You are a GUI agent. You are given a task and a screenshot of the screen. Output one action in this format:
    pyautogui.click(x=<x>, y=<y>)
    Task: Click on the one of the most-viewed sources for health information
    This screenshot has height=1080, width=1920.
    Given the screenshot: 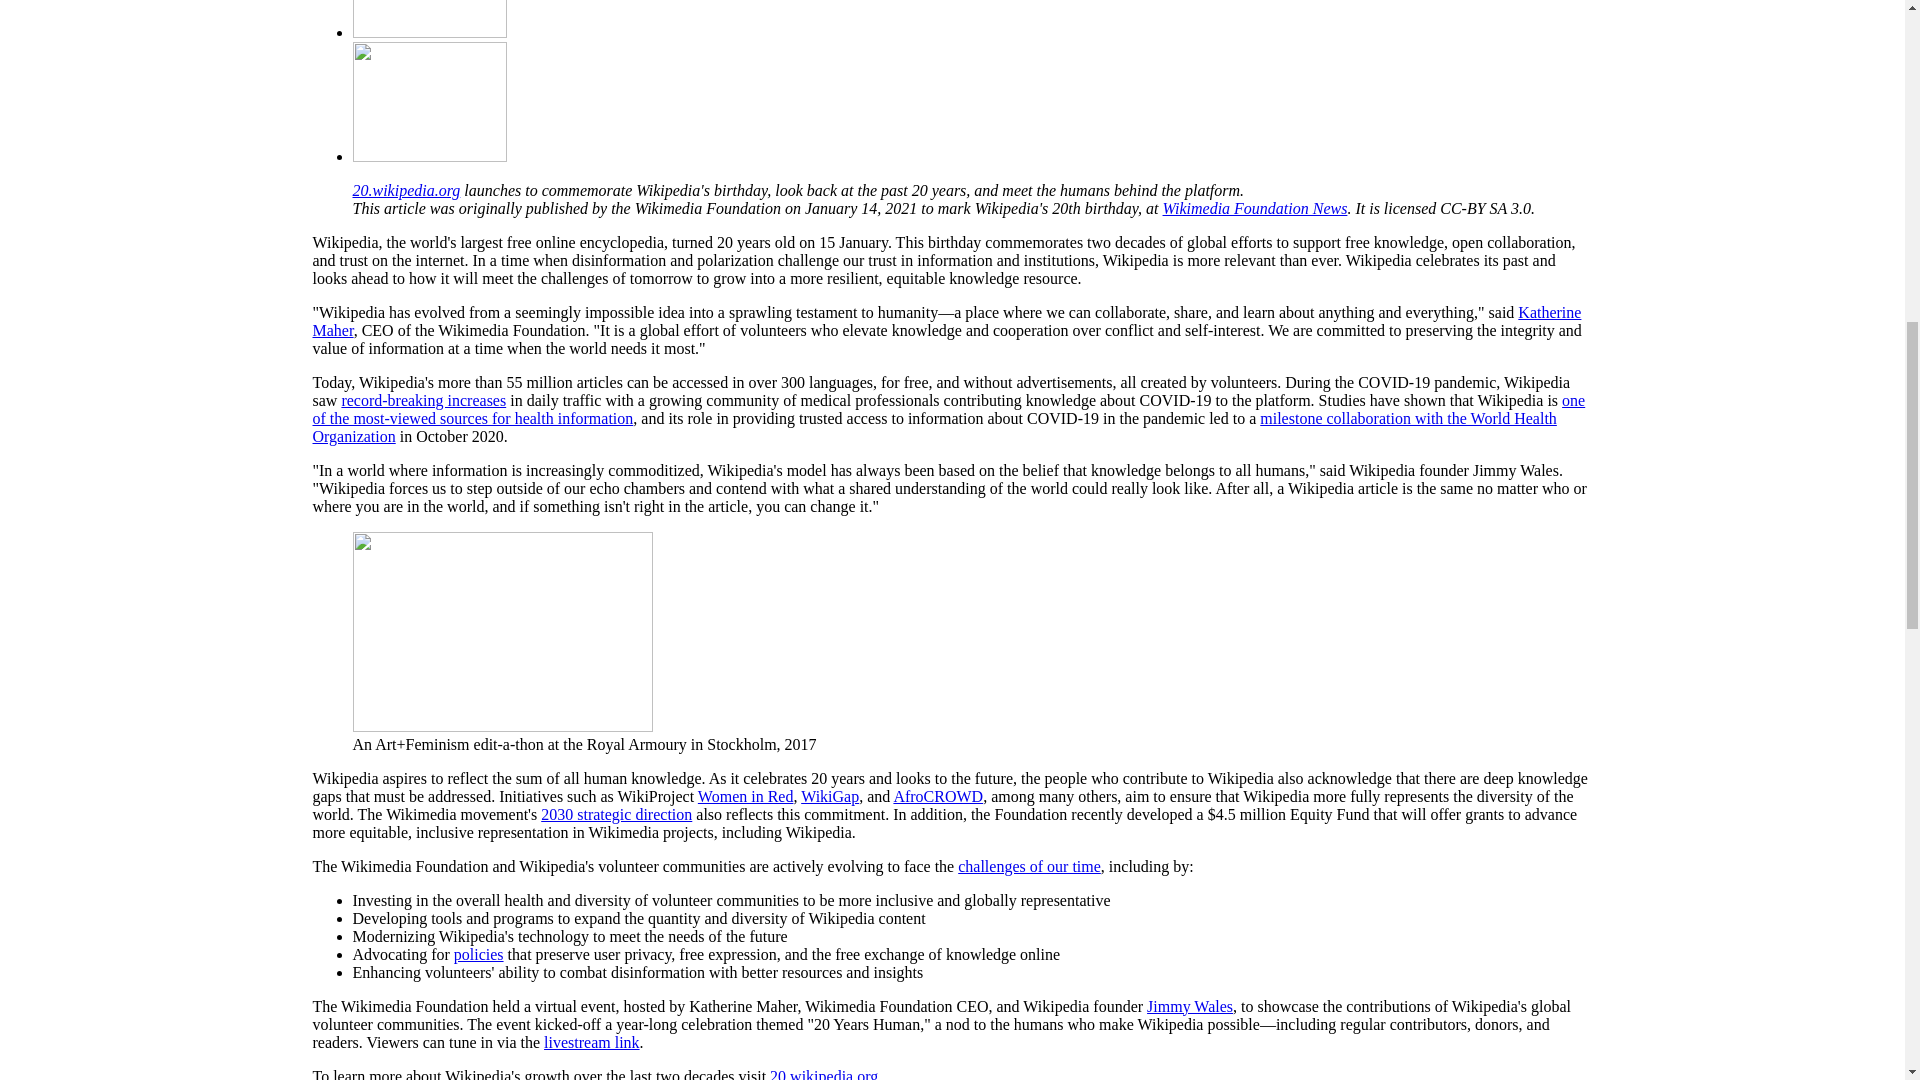 What is the action you would take?
    pyautogui.click(x=948, y=409)
    